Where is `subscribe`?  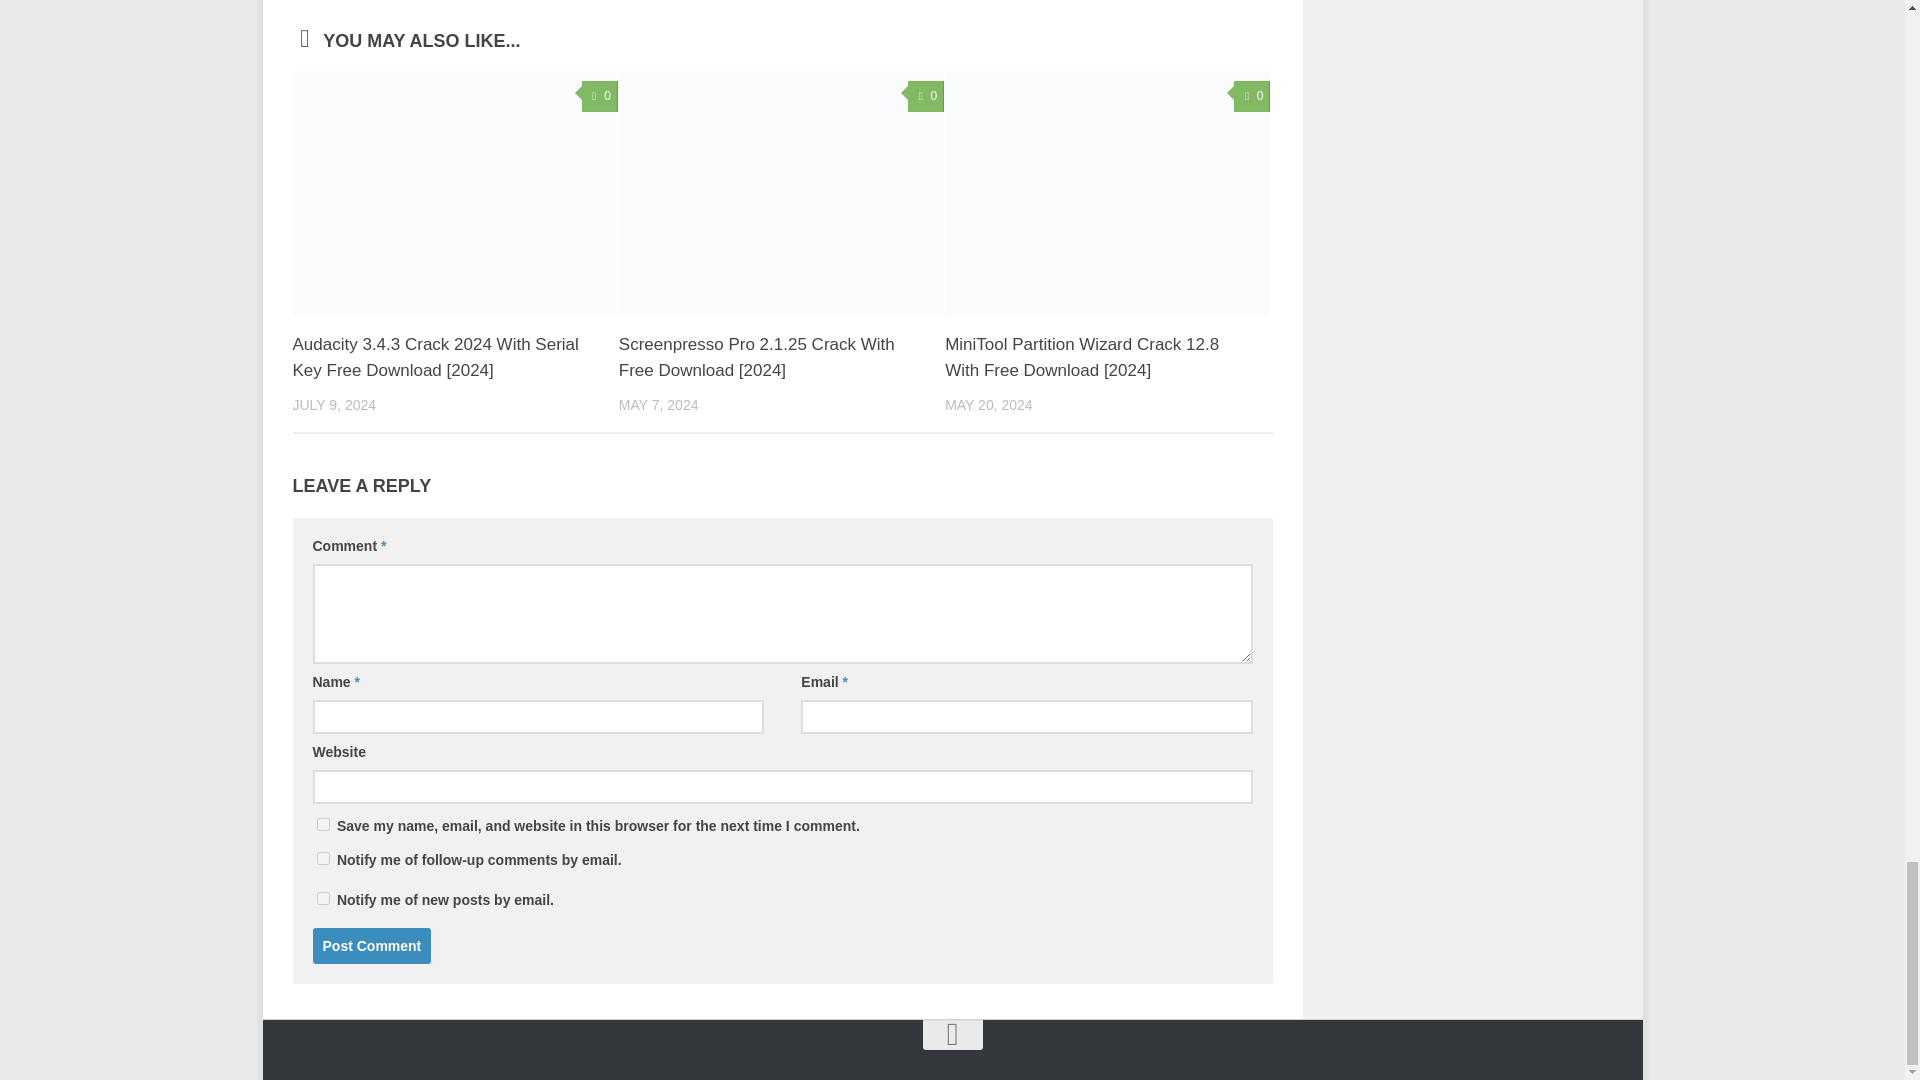
subscribe is located at coordinates (322, 858).